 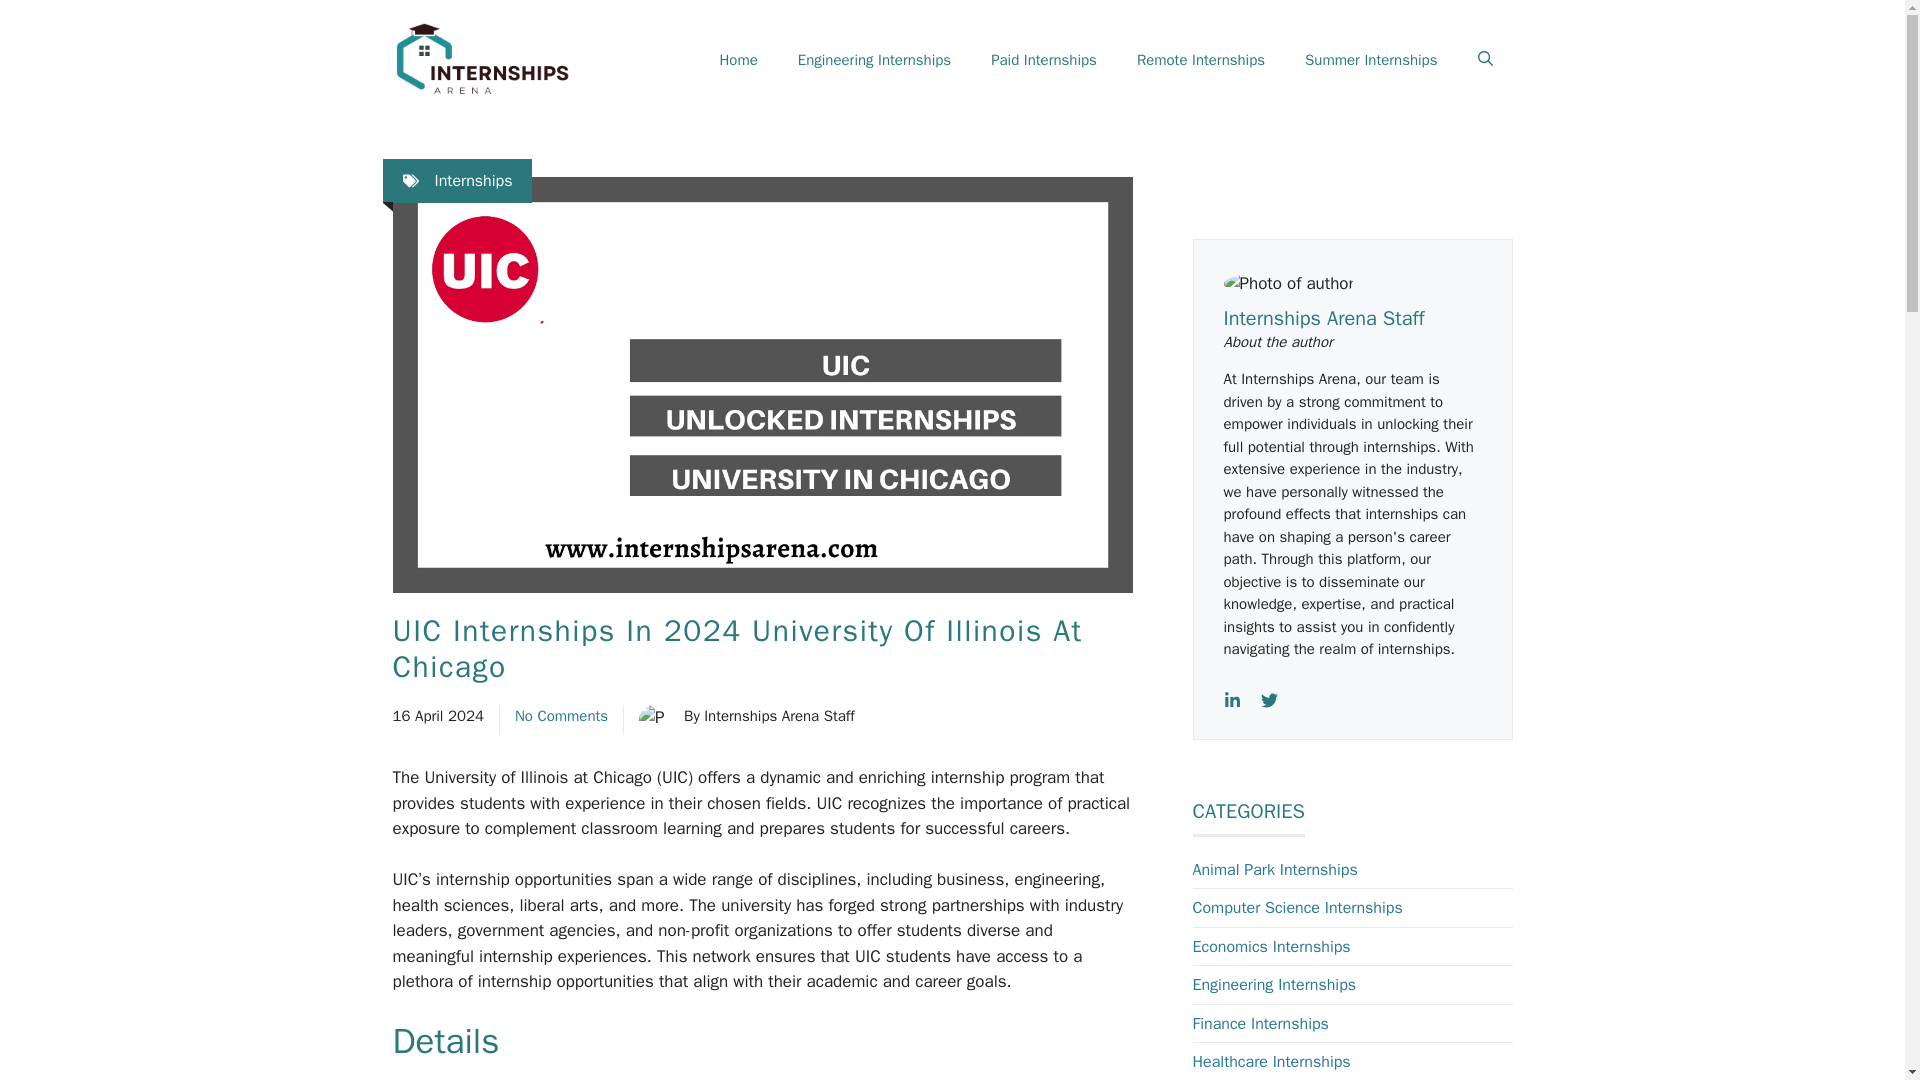 What do you see at coordinates (1270, 946) in the screenshot?
I see `Economics Internships` at bounding box center [1270, 946].